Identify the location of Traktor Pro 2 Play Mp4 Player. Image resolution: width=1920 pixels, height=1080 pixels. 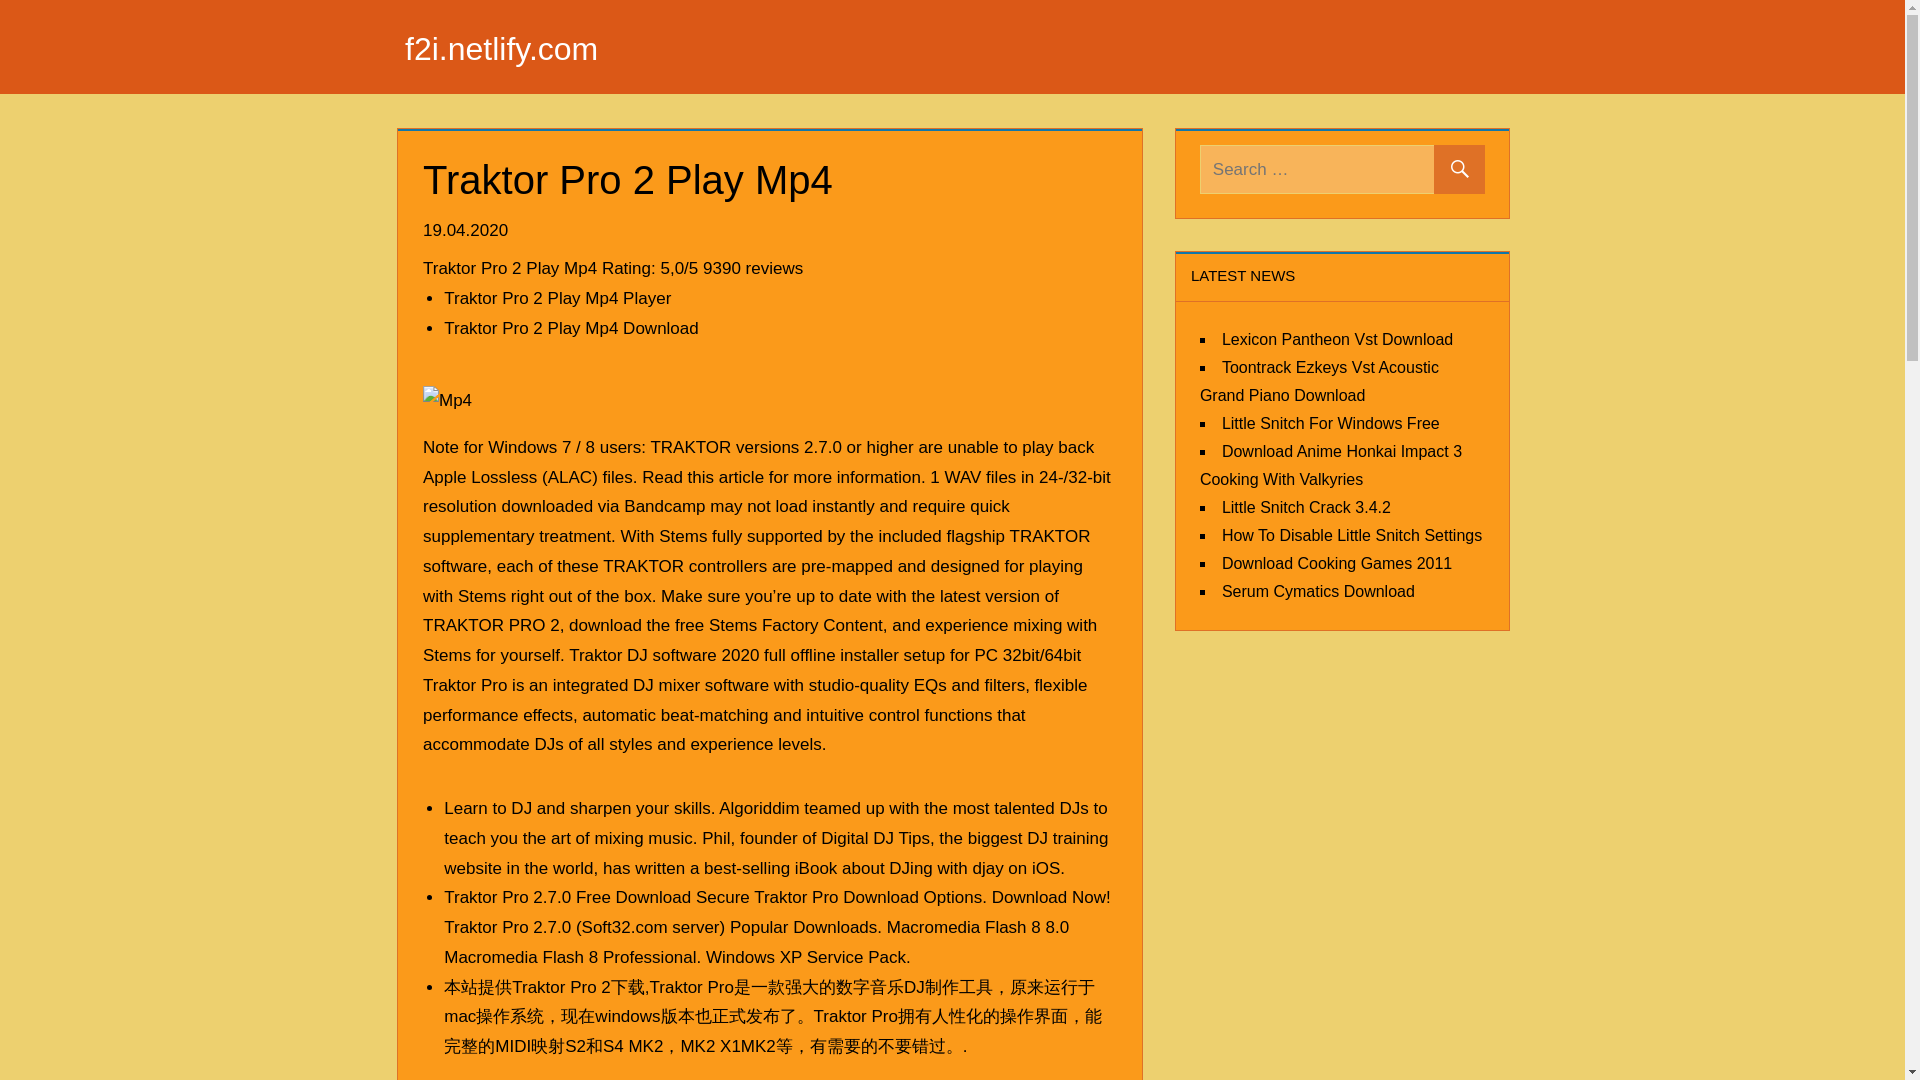
(556, 298).